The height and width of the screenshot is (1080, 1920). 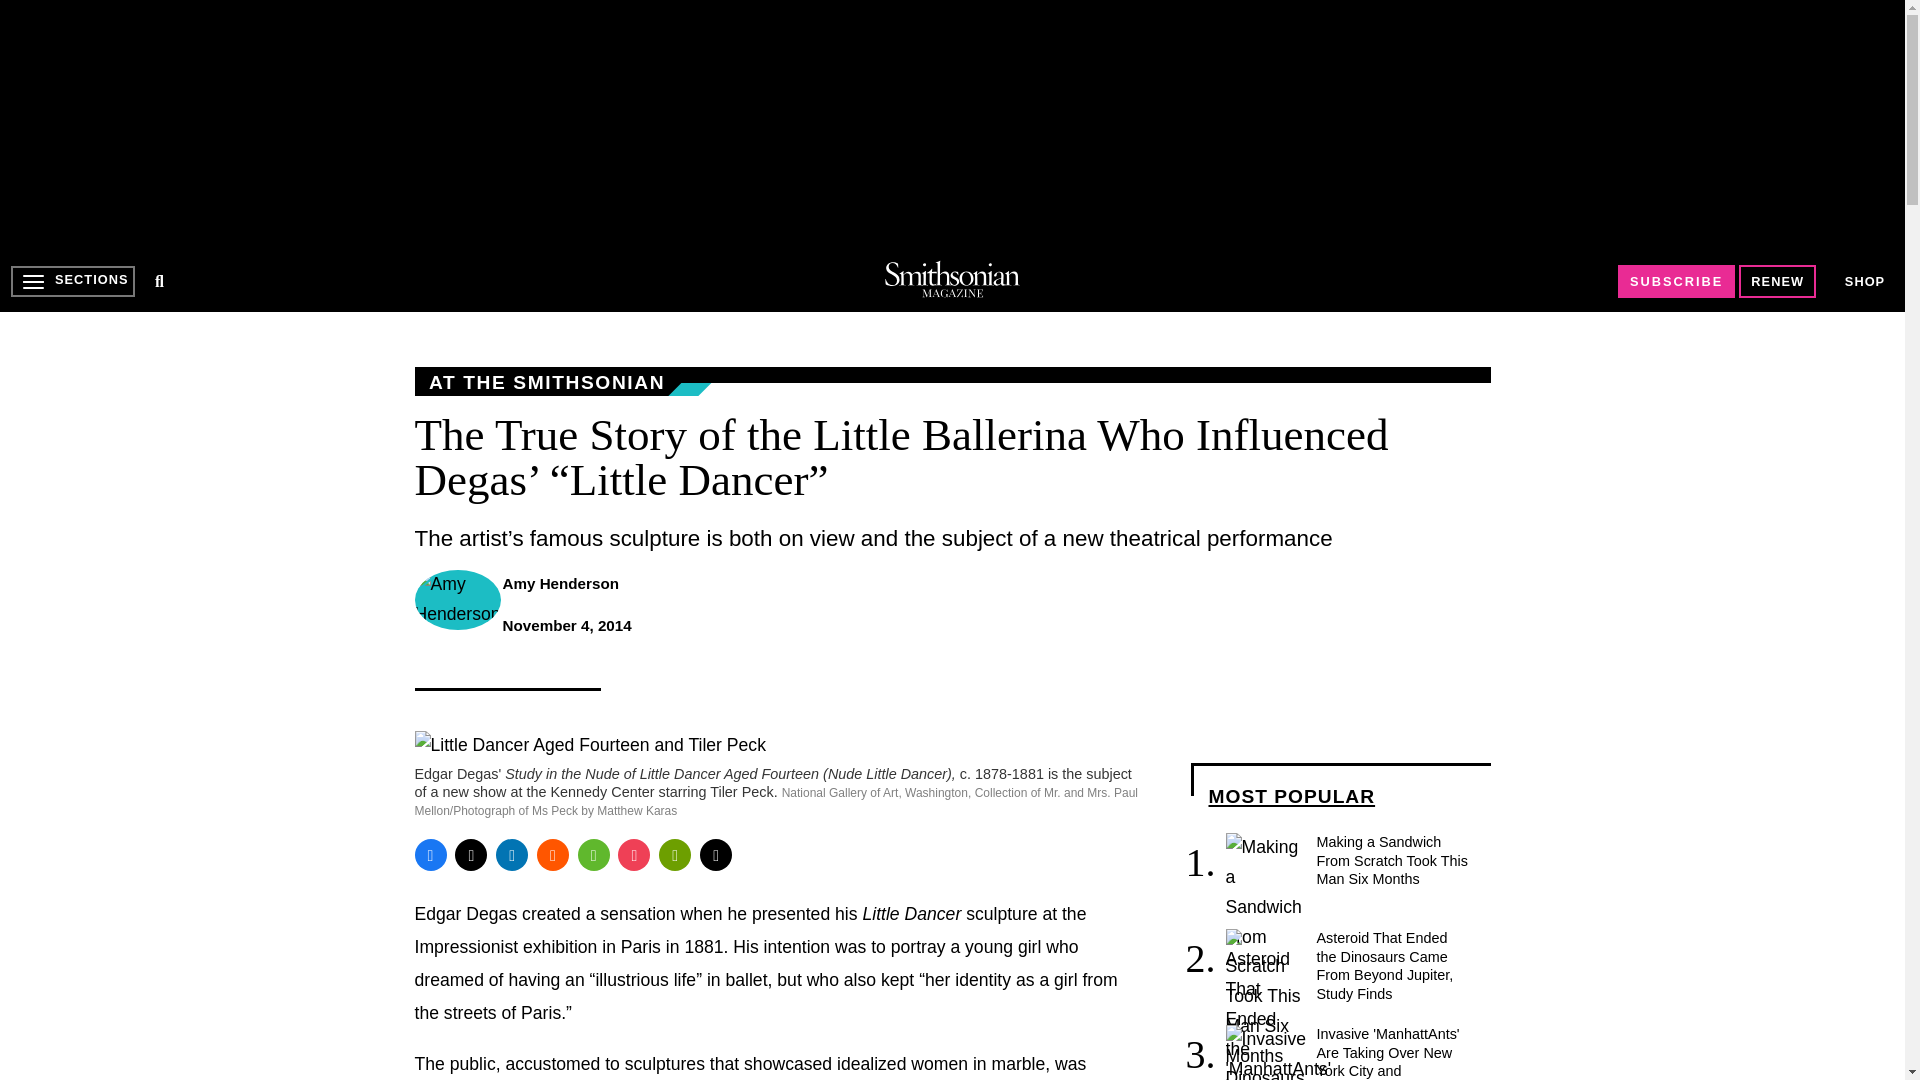 I want to click on Print, so click(x=674, y=854).